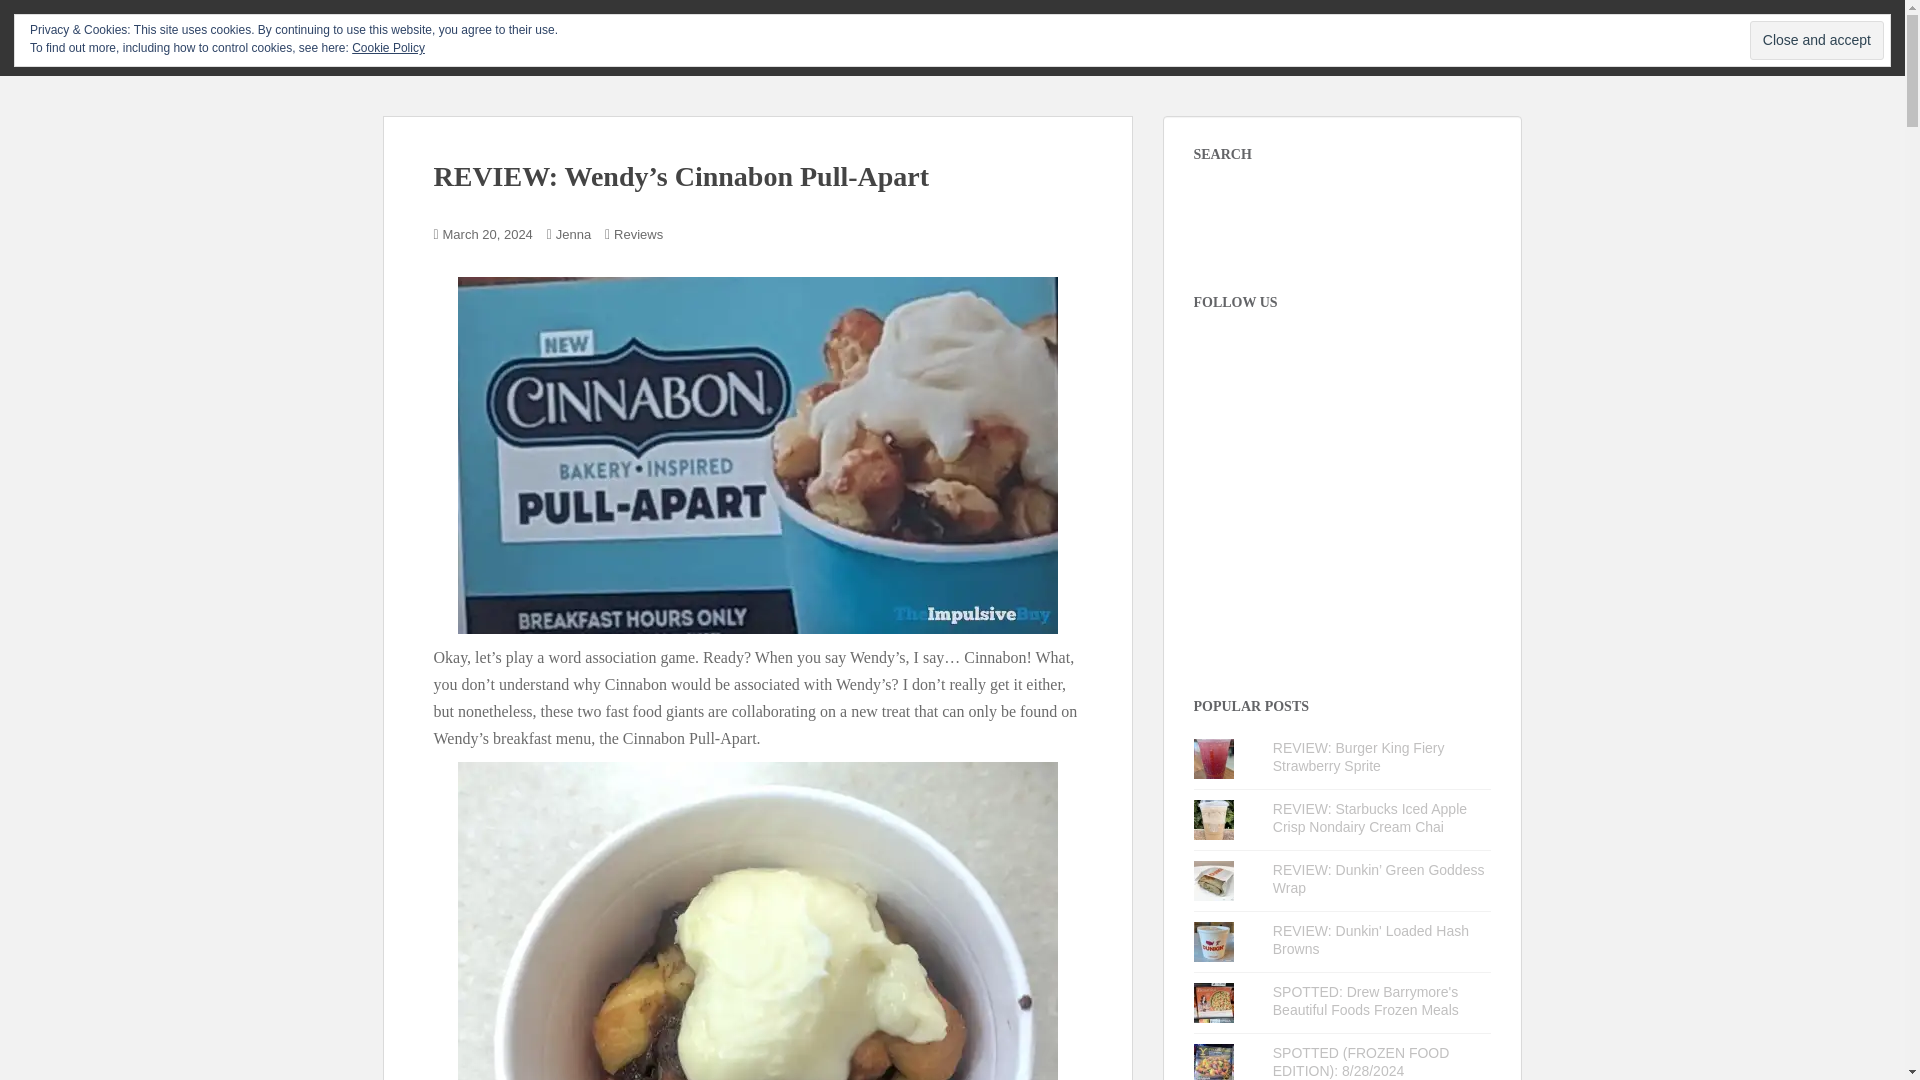 The image size is (1920, 1080). What do you see at coordinates (1385, 35) in the screenshot?
I see `ARCHIVES` at bounding box center [1385, 35].